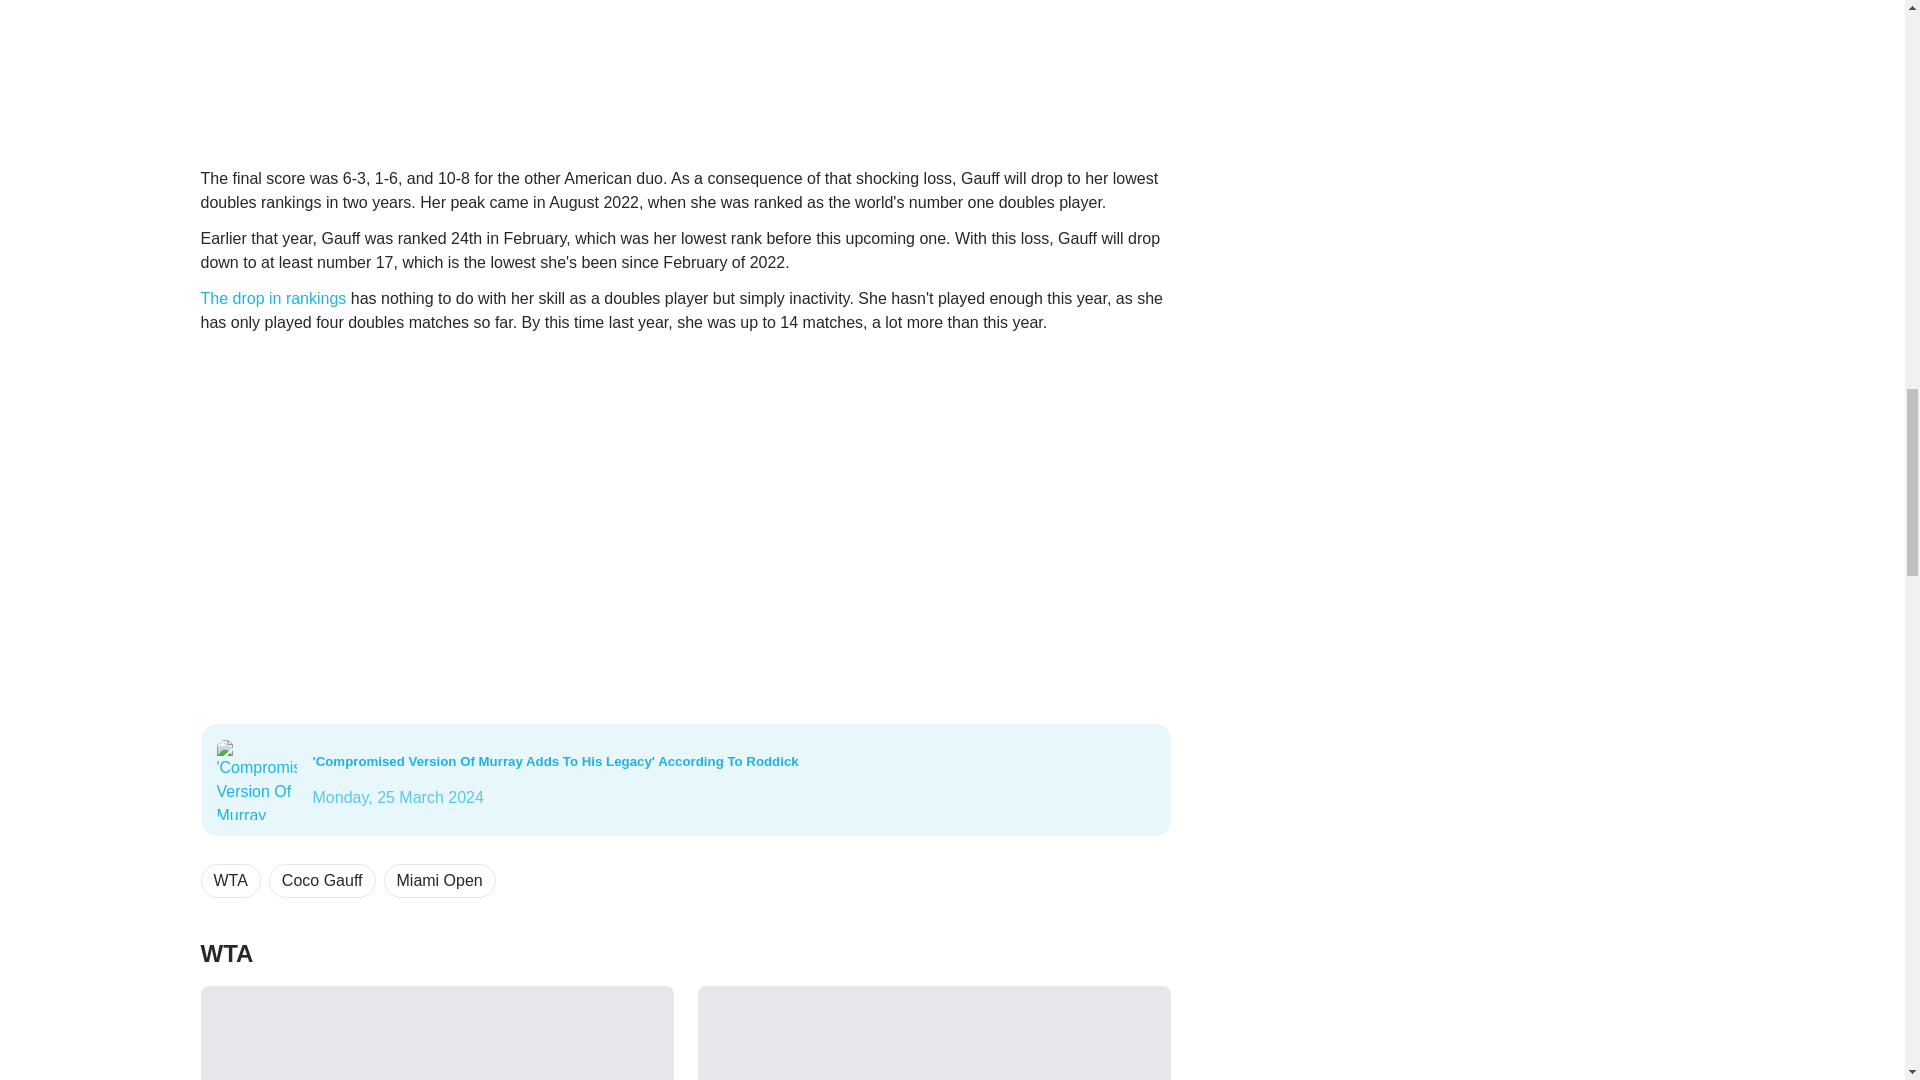 The width and height of the screenshot is (1920, 1080). What do you see at coordinates (272, 298) in the screenshot?
I see `The drop in rankings` at bounding box center [272, 298].